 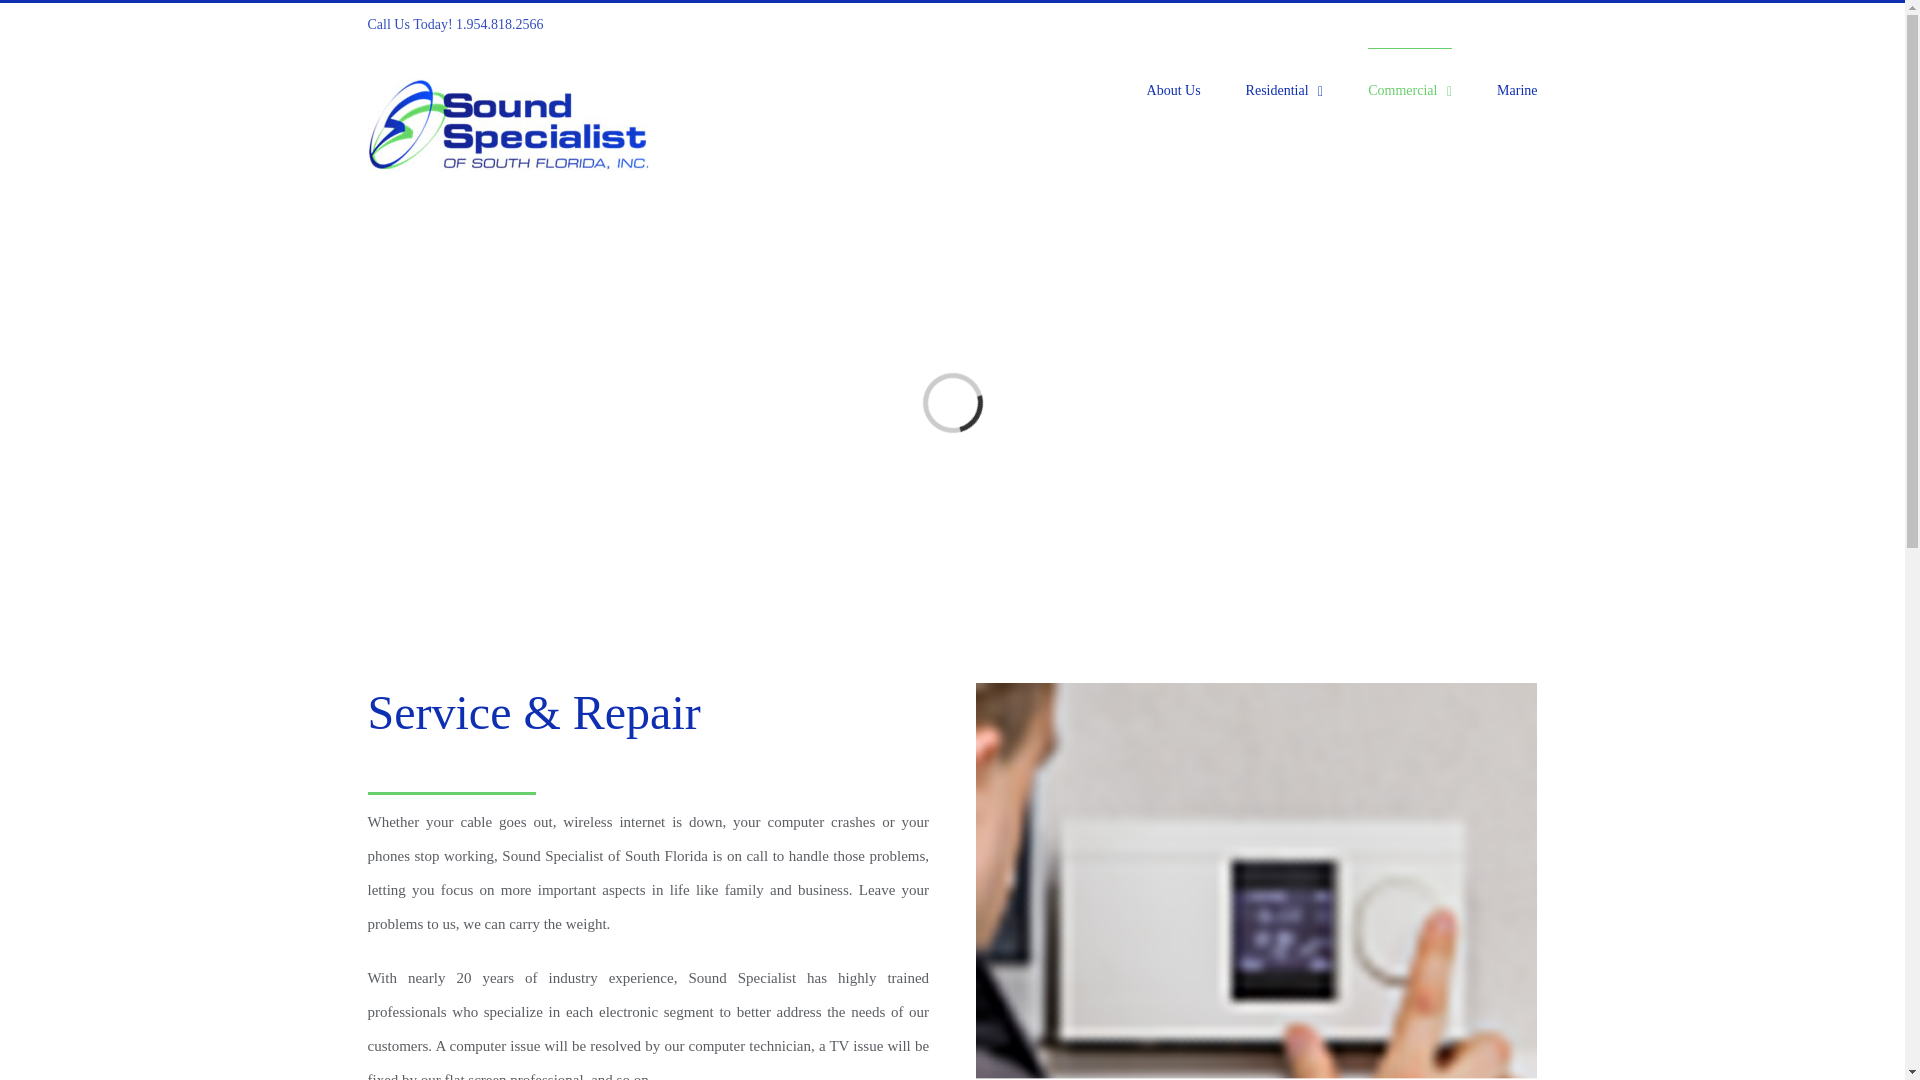 What do you see at coordinates (1517, 89) in the screenshot?
I see `Marine` at bounding box center [1517, 89].